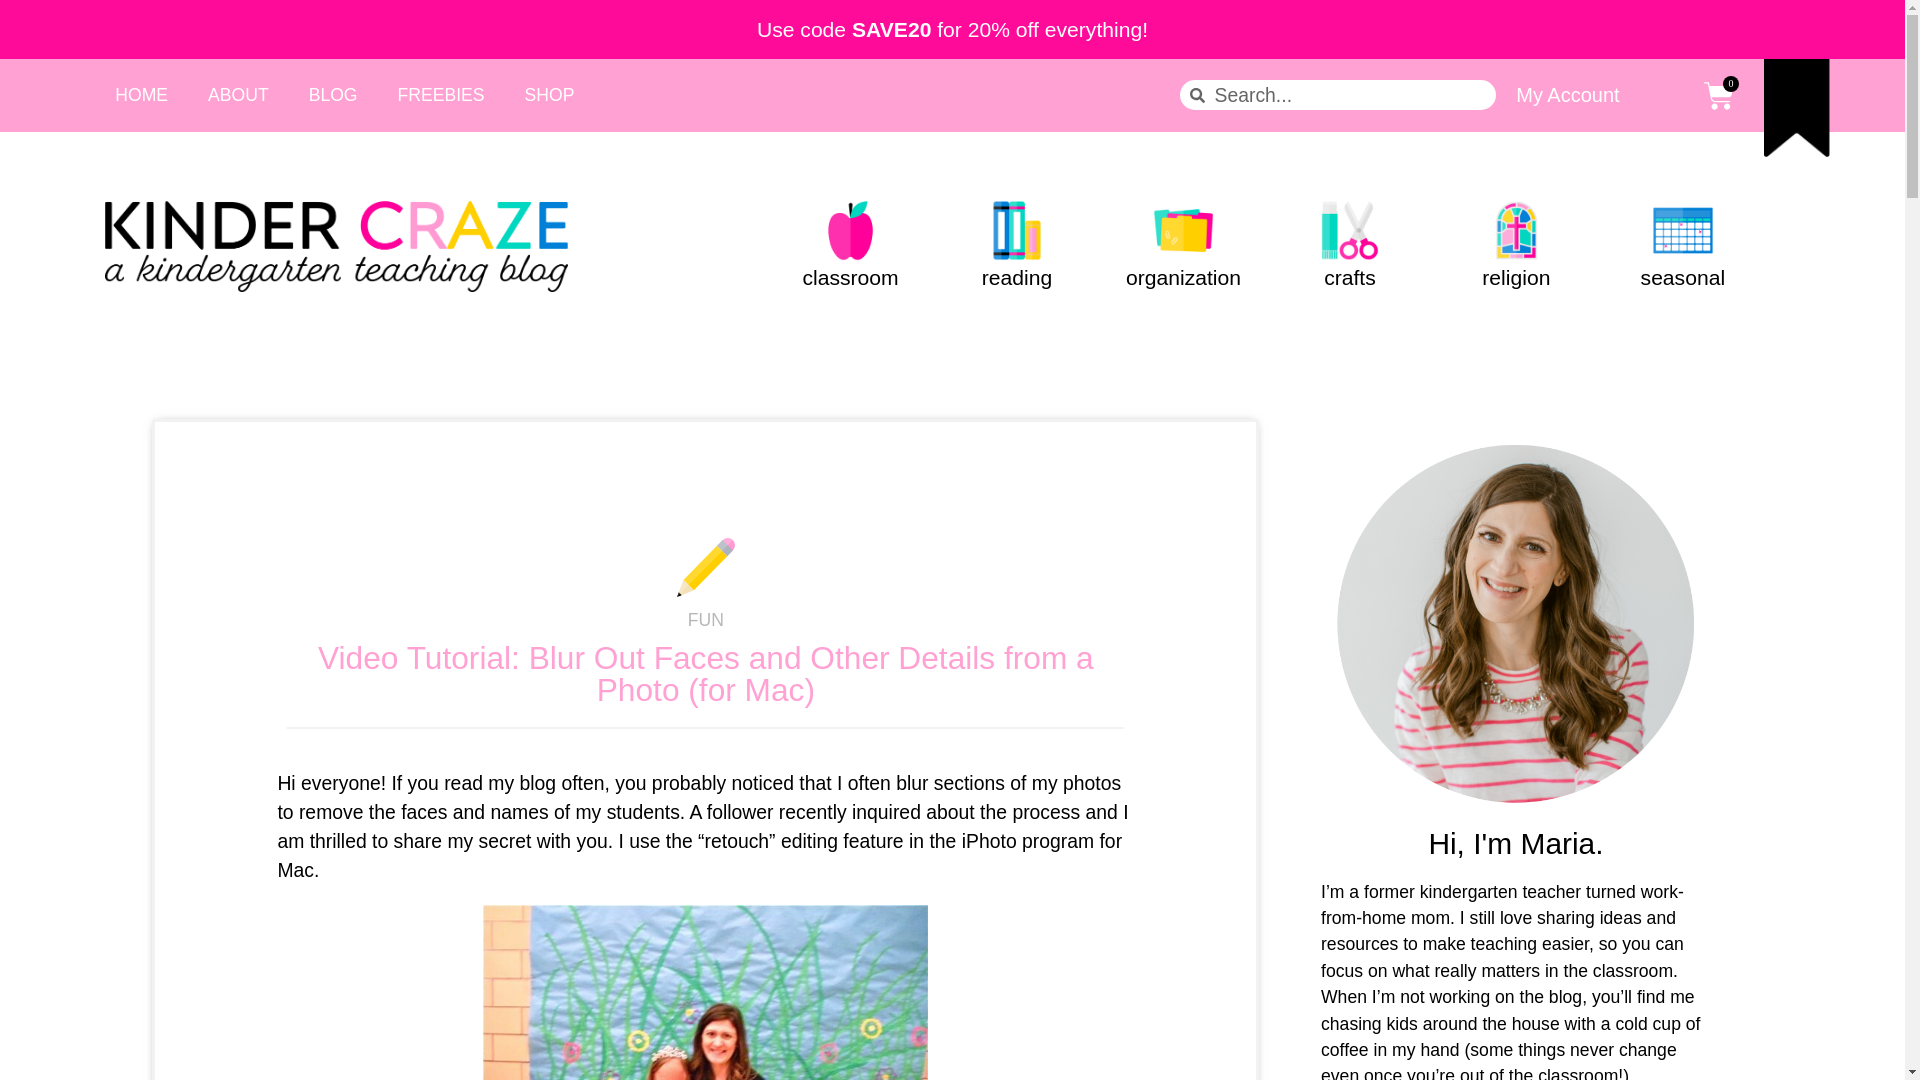 This screenshot has width=1920, height=1080. I want to click on ABOUT, so click(238, 94).